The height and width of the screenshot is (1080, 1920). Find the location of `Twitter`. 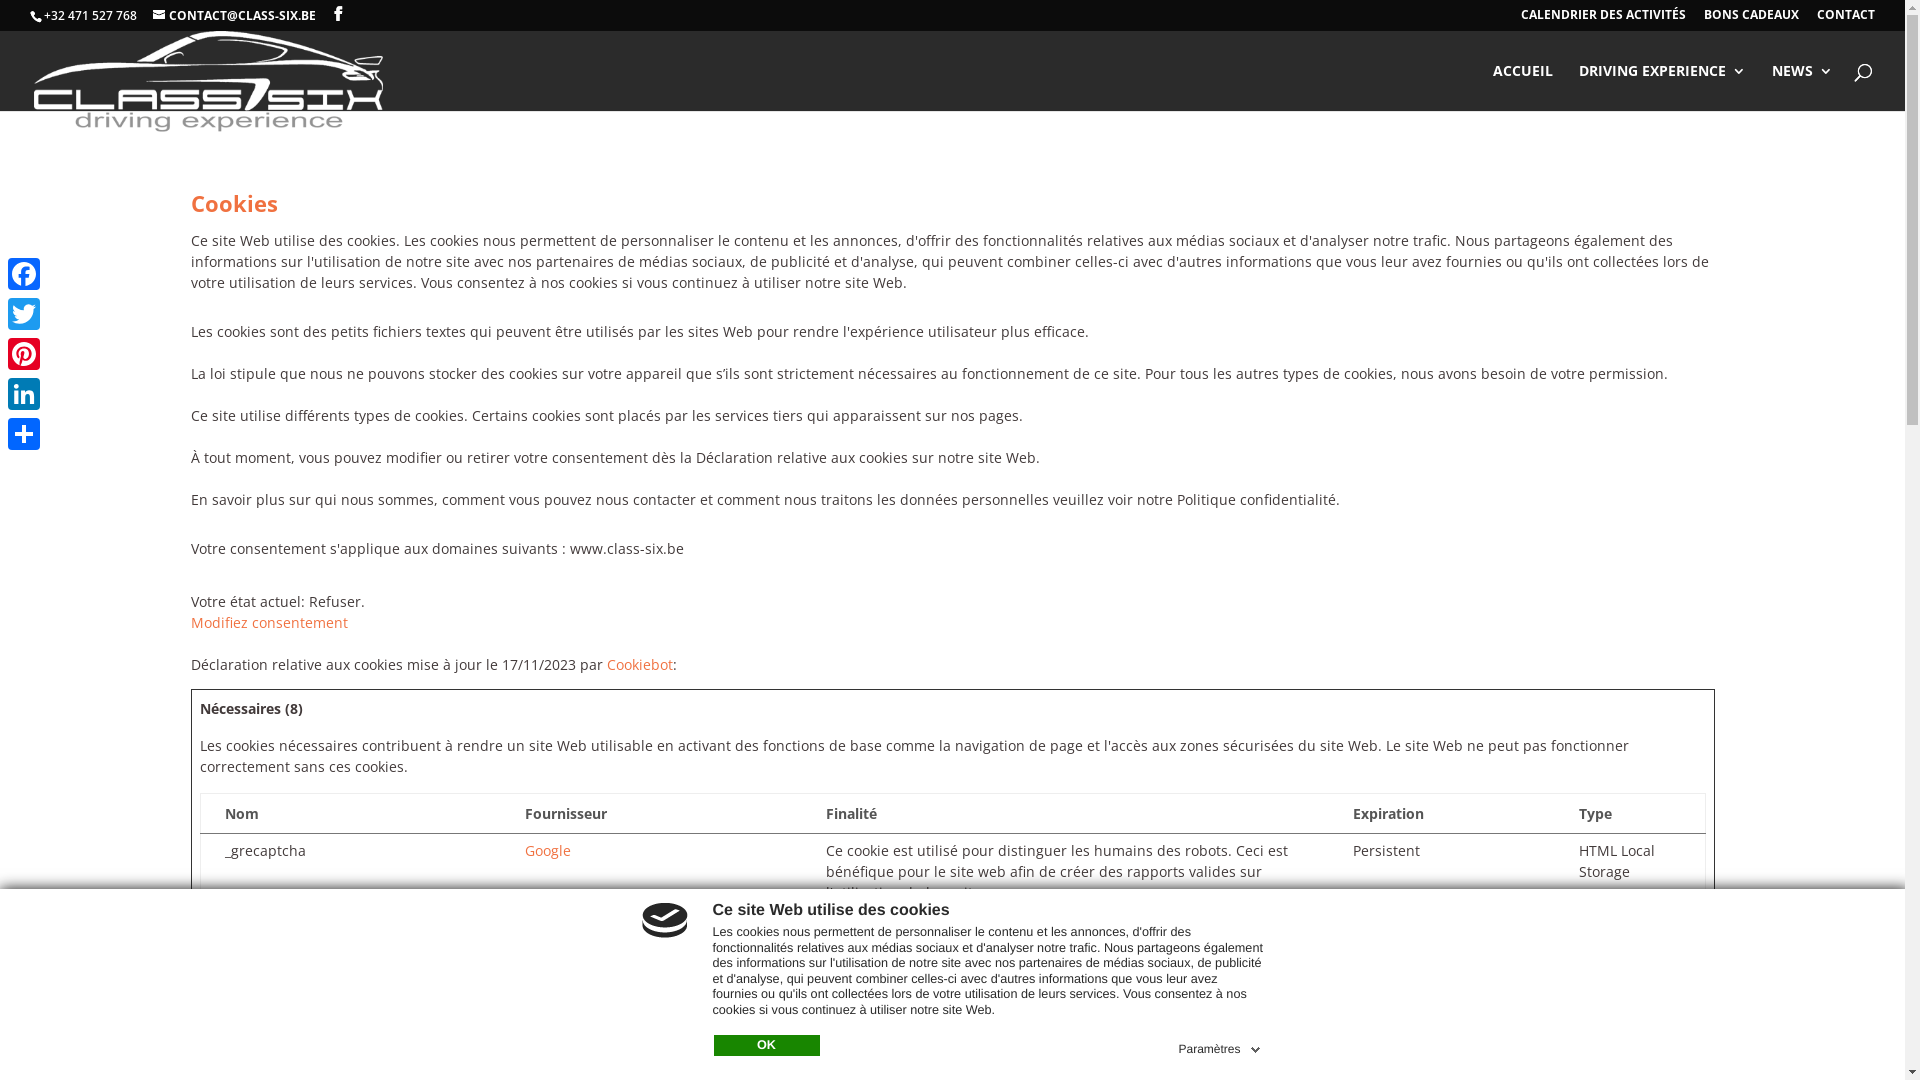

Twitter is located at coordinates (24, 314).